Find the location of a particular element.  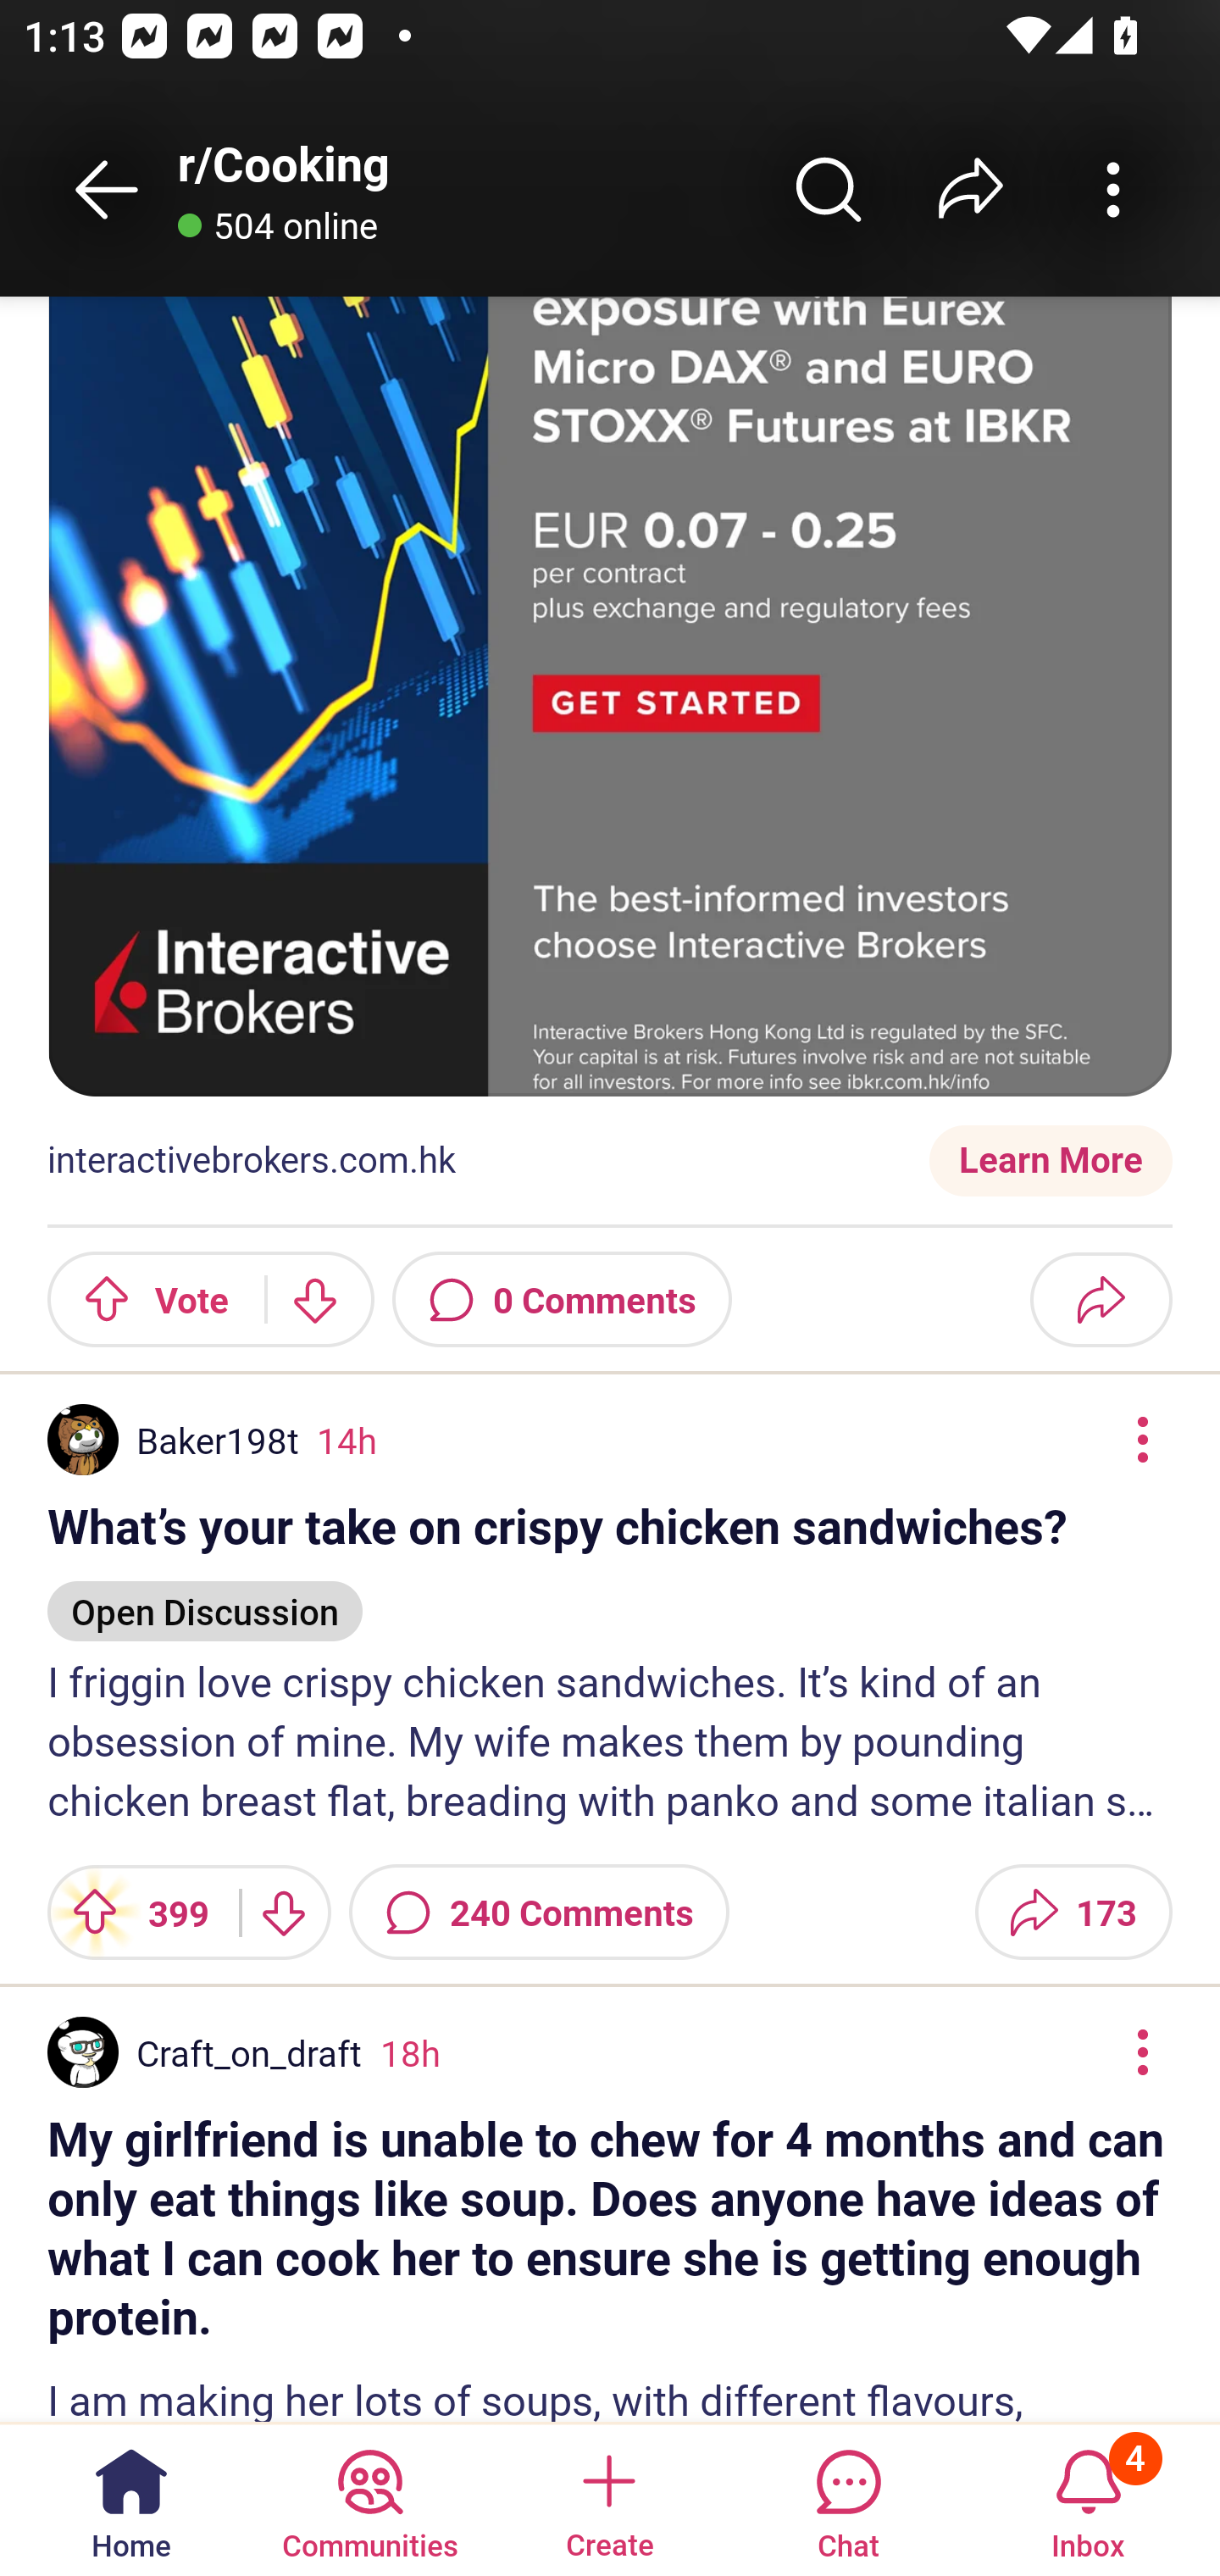

Search r/﻿Cooking is located at coordinates (829, 189).